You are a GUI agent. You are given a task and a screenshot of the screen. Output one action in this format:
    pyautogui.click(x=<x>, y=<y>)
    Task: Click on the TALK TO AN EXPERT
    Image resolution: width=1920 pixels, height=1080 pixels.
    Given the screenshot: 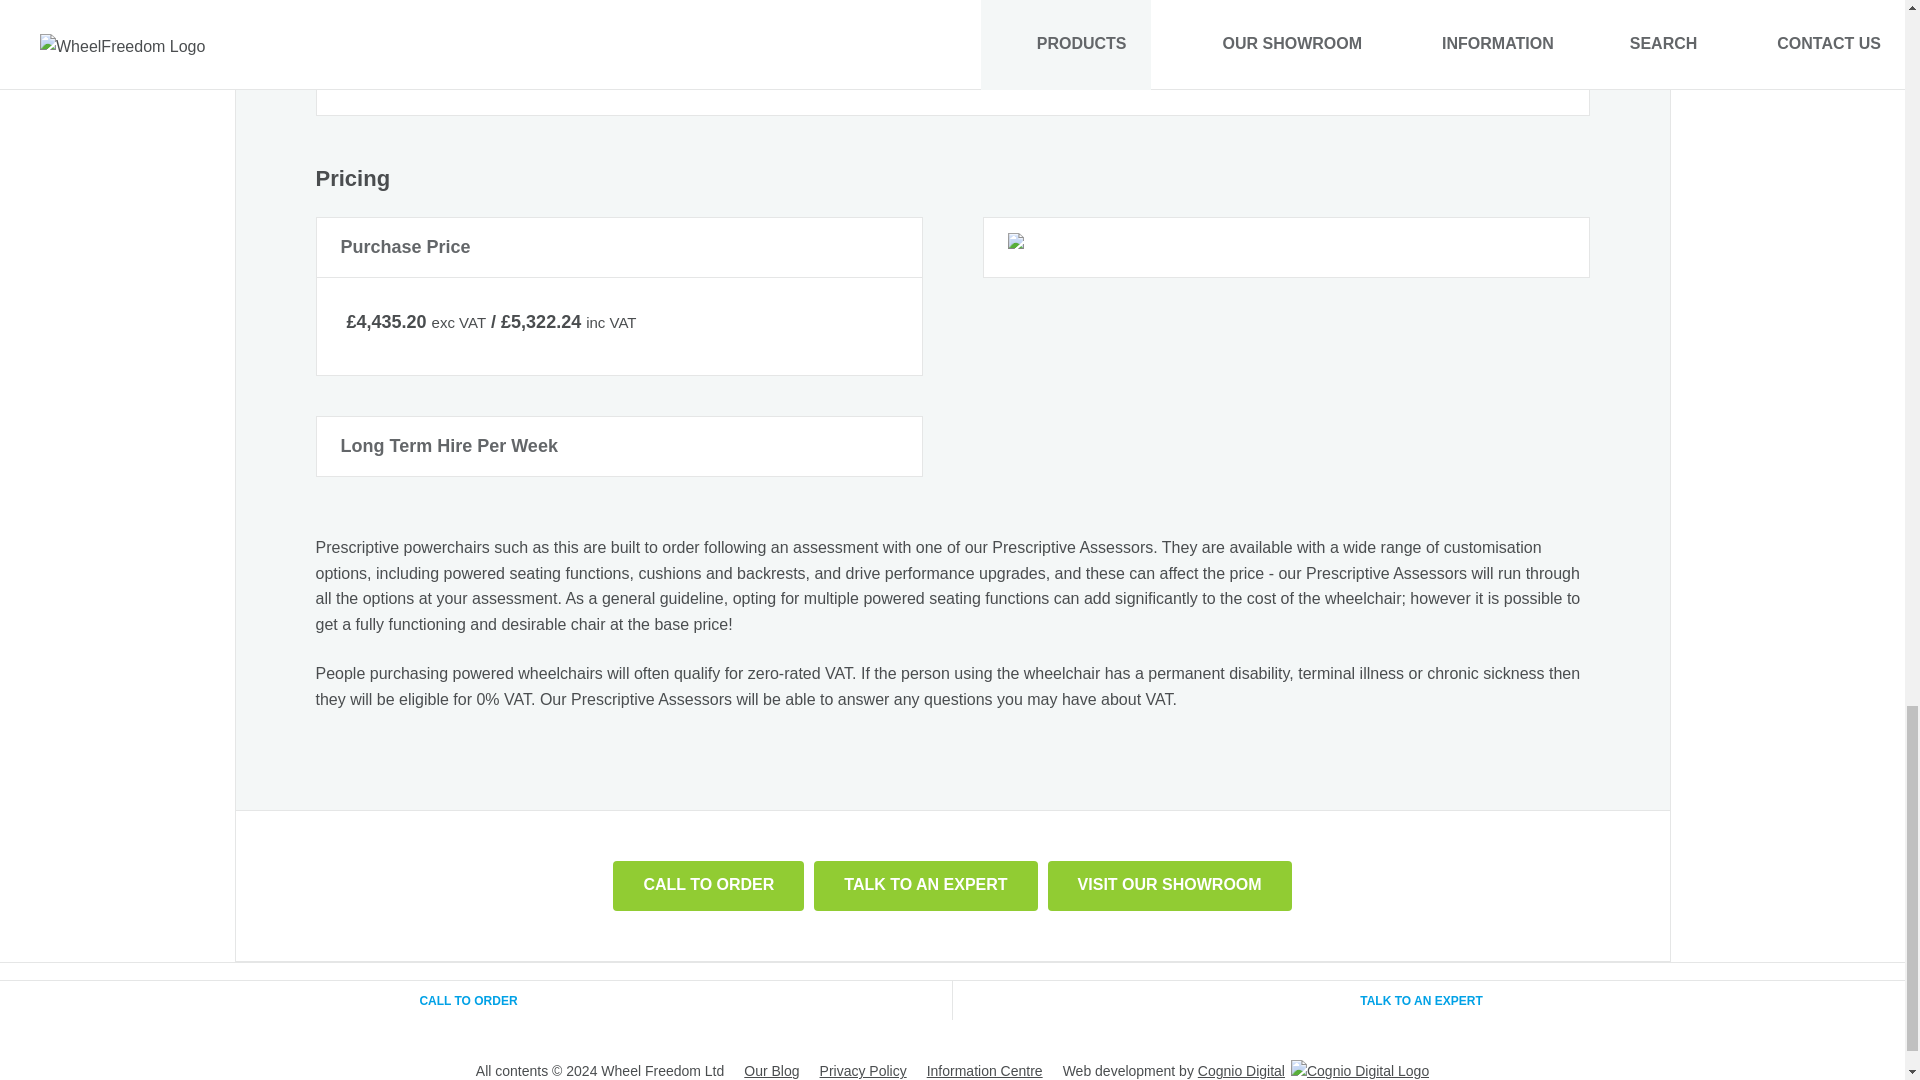 What is the action you would take?
    pyautogui.click(x=925, y=884)
    